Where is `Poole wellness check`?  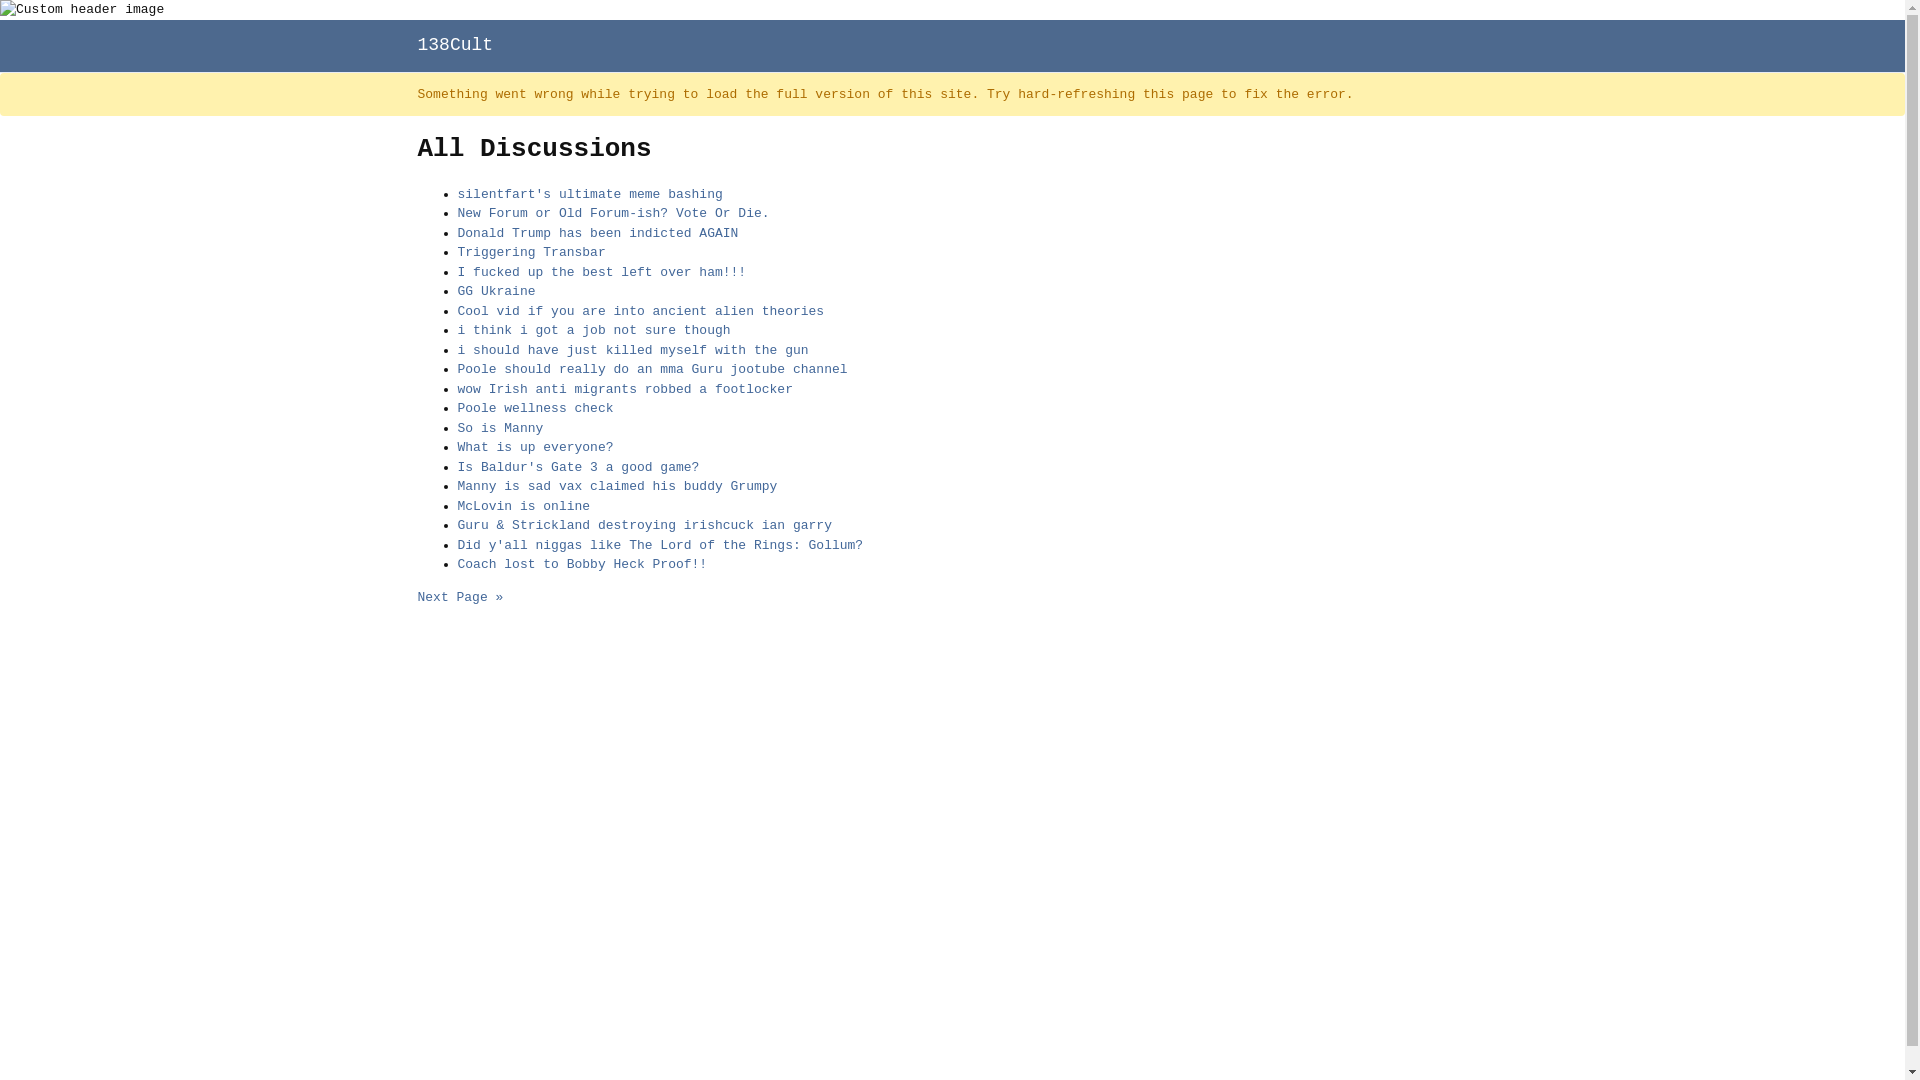
Poole wellness check is located at coordinates (536, 408).